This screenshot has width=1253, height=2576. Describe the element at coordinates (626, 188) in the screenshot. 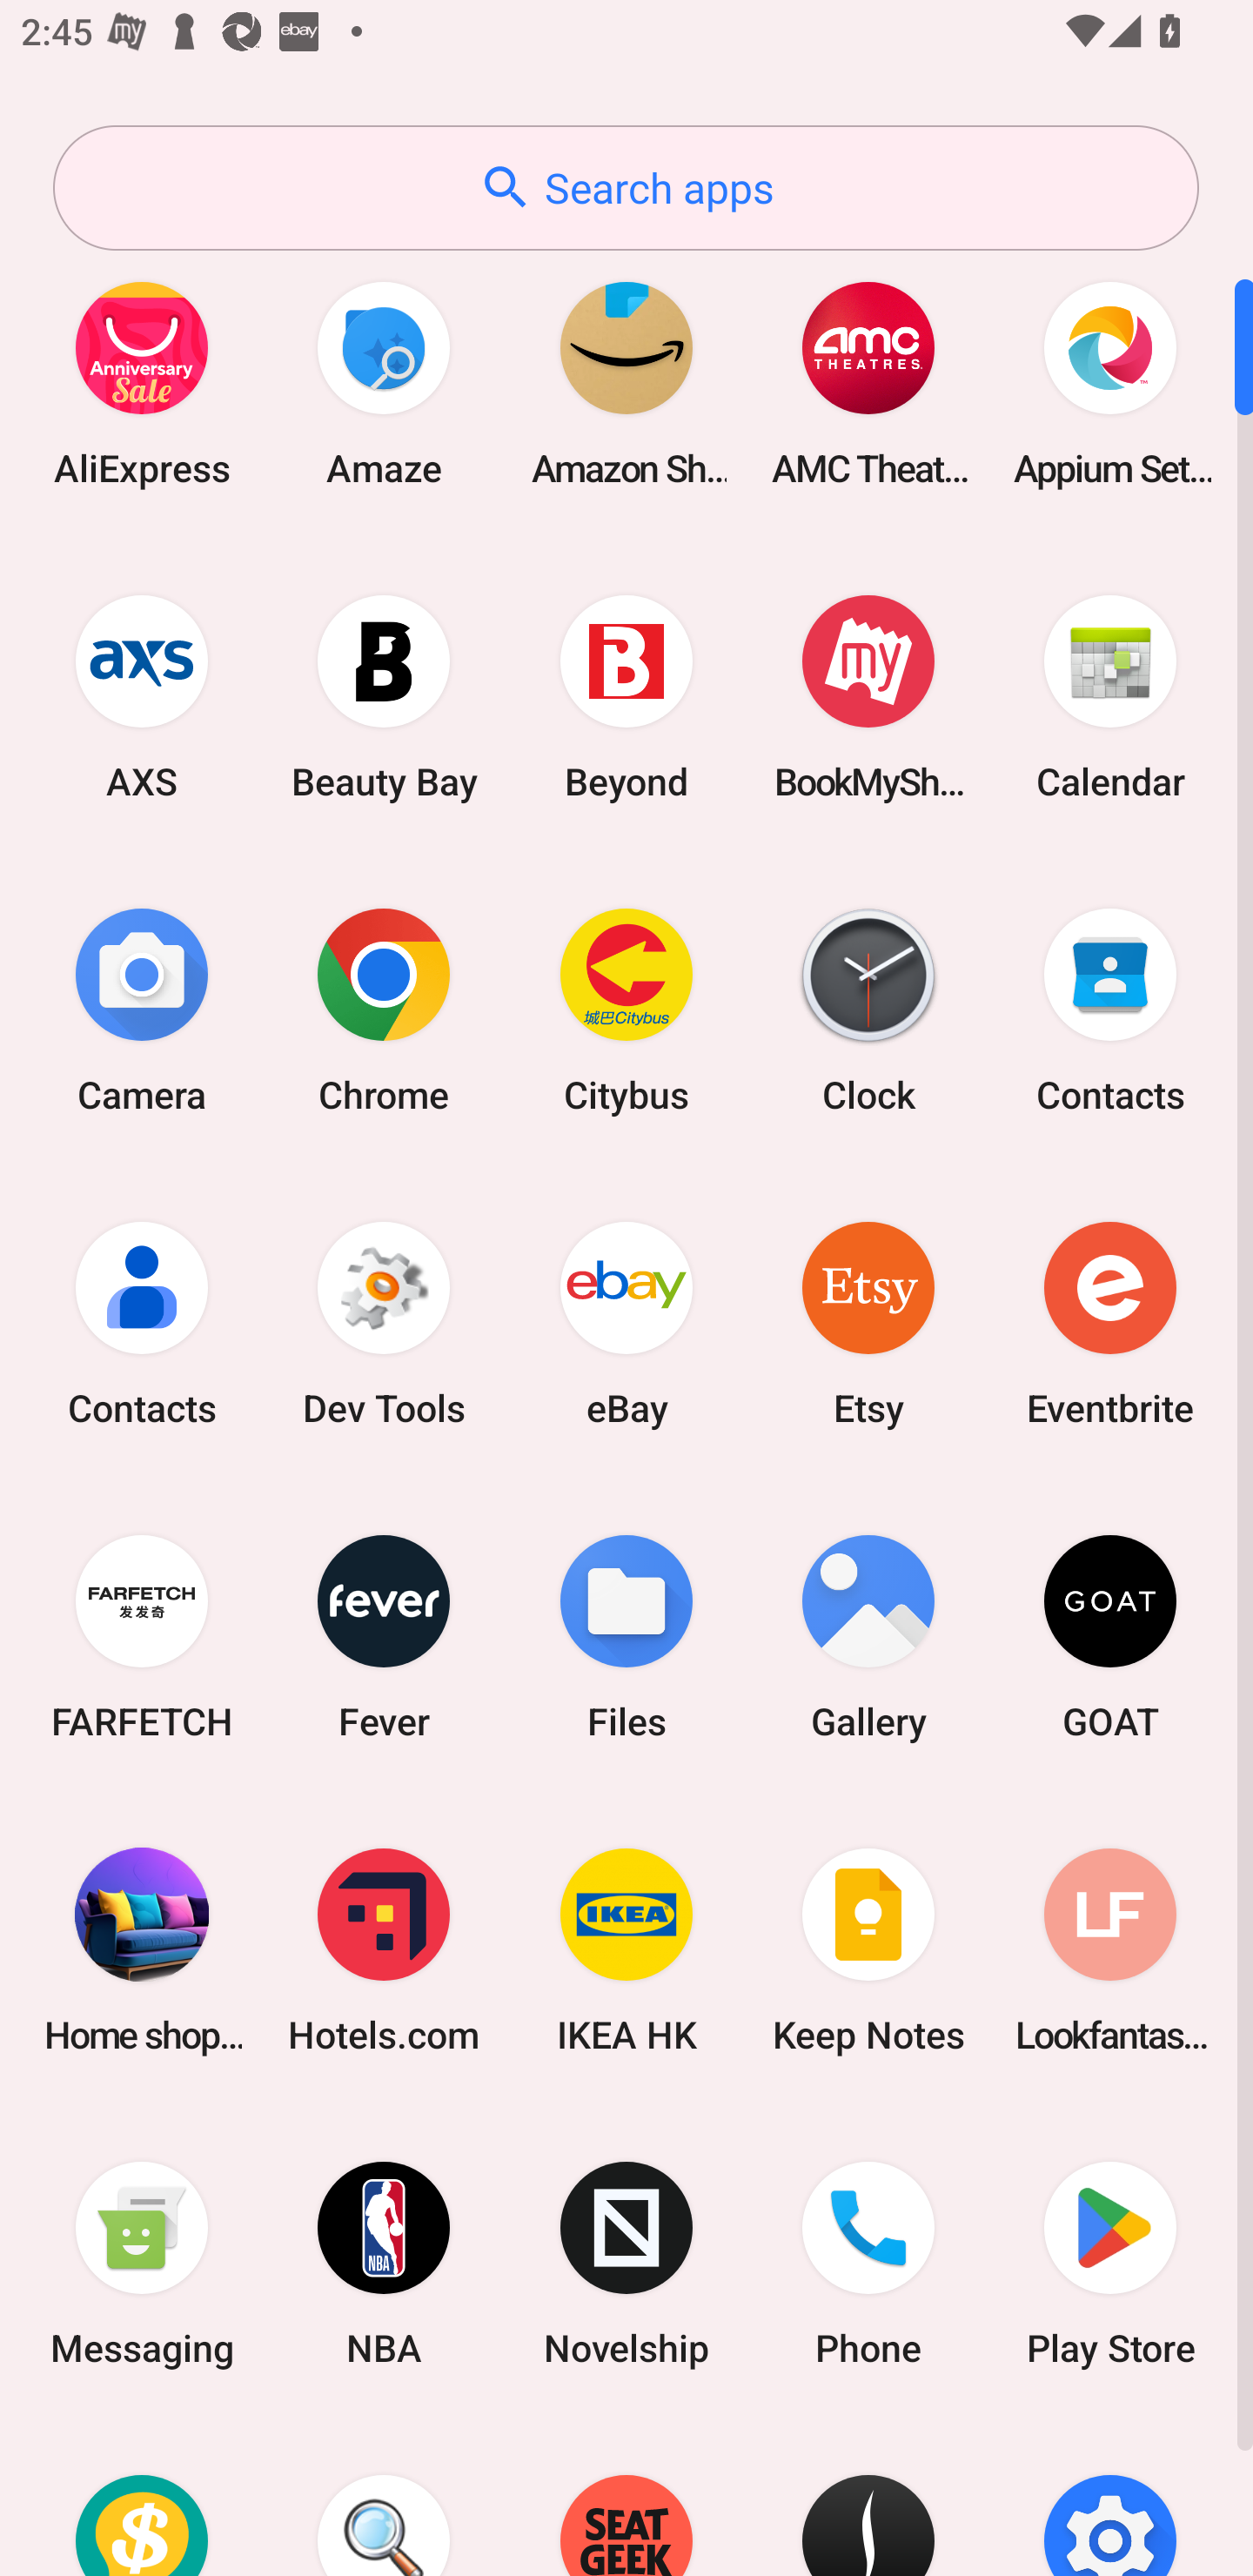

I see `  Search apps` at that location.